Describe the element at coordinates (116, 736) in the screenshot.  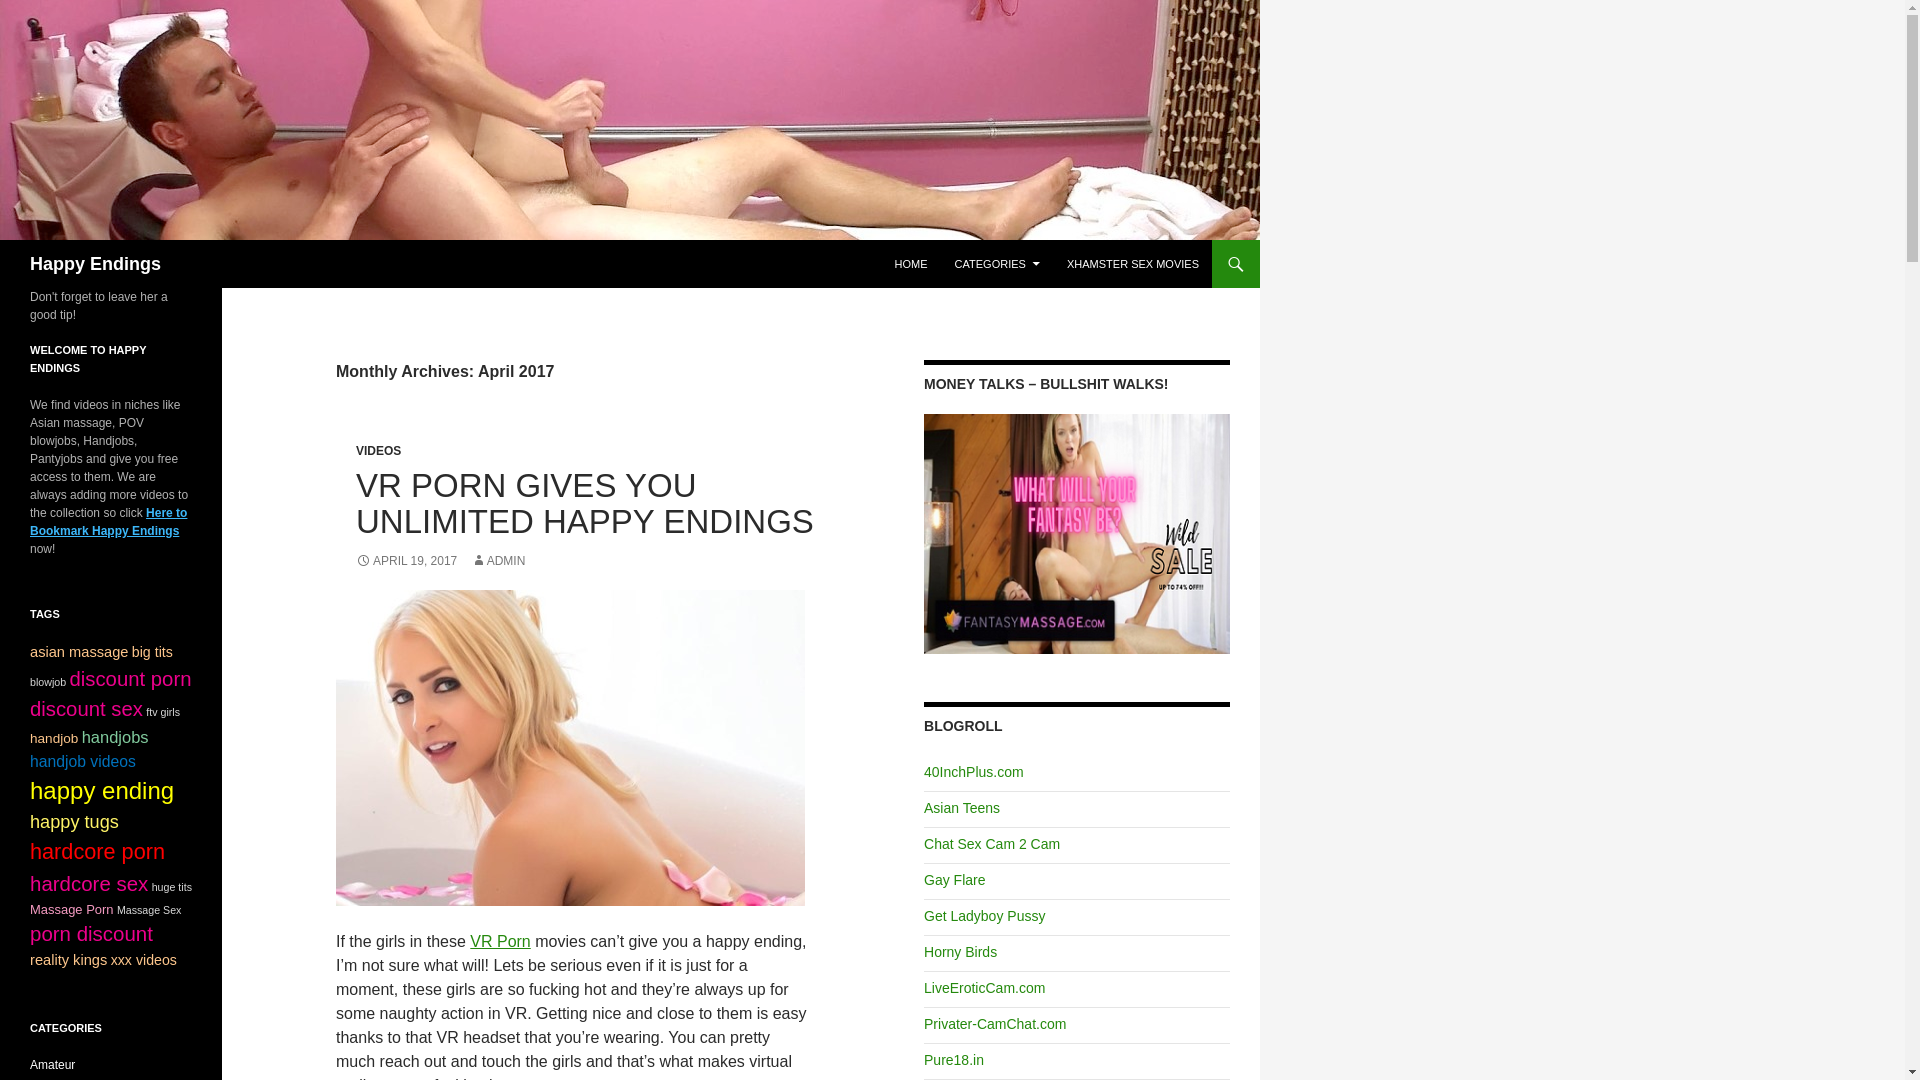
I see `16` at that location.